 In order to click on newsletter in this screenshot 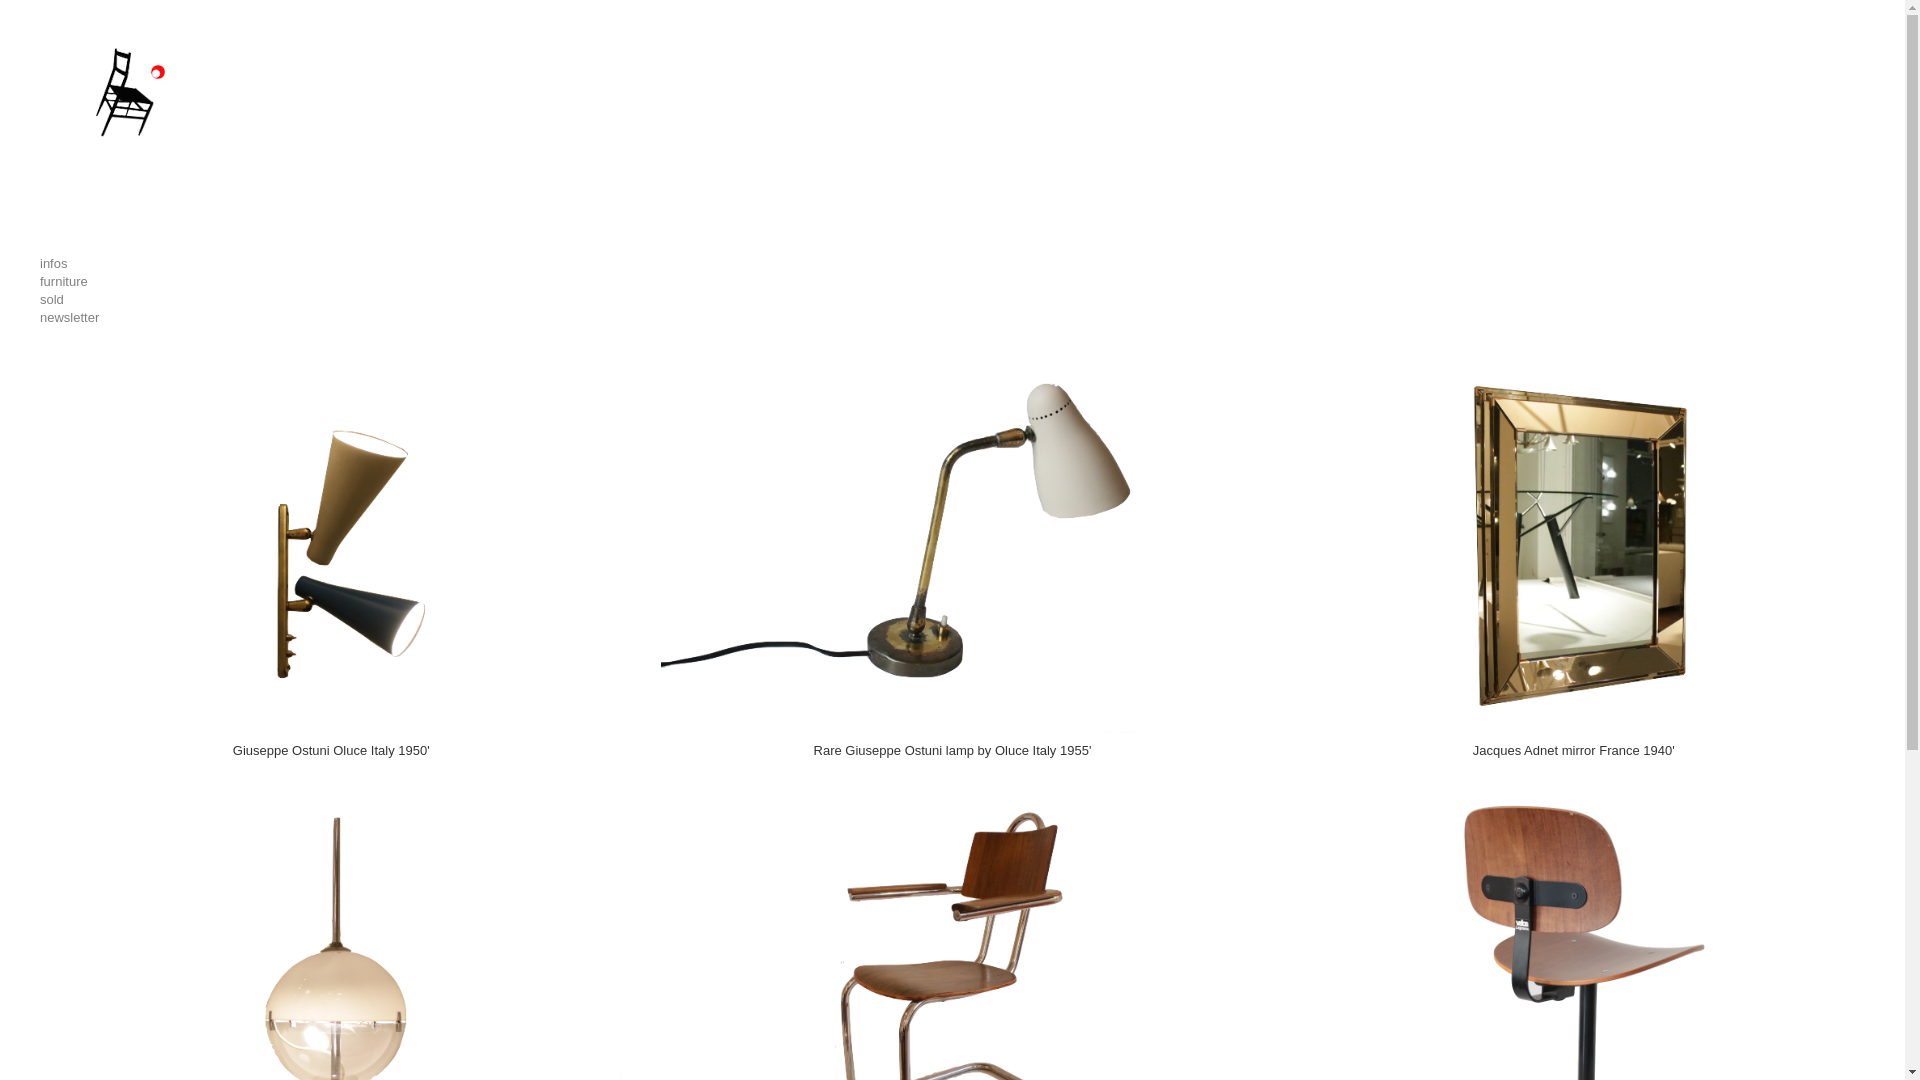, I will do `click(952, 318)`.